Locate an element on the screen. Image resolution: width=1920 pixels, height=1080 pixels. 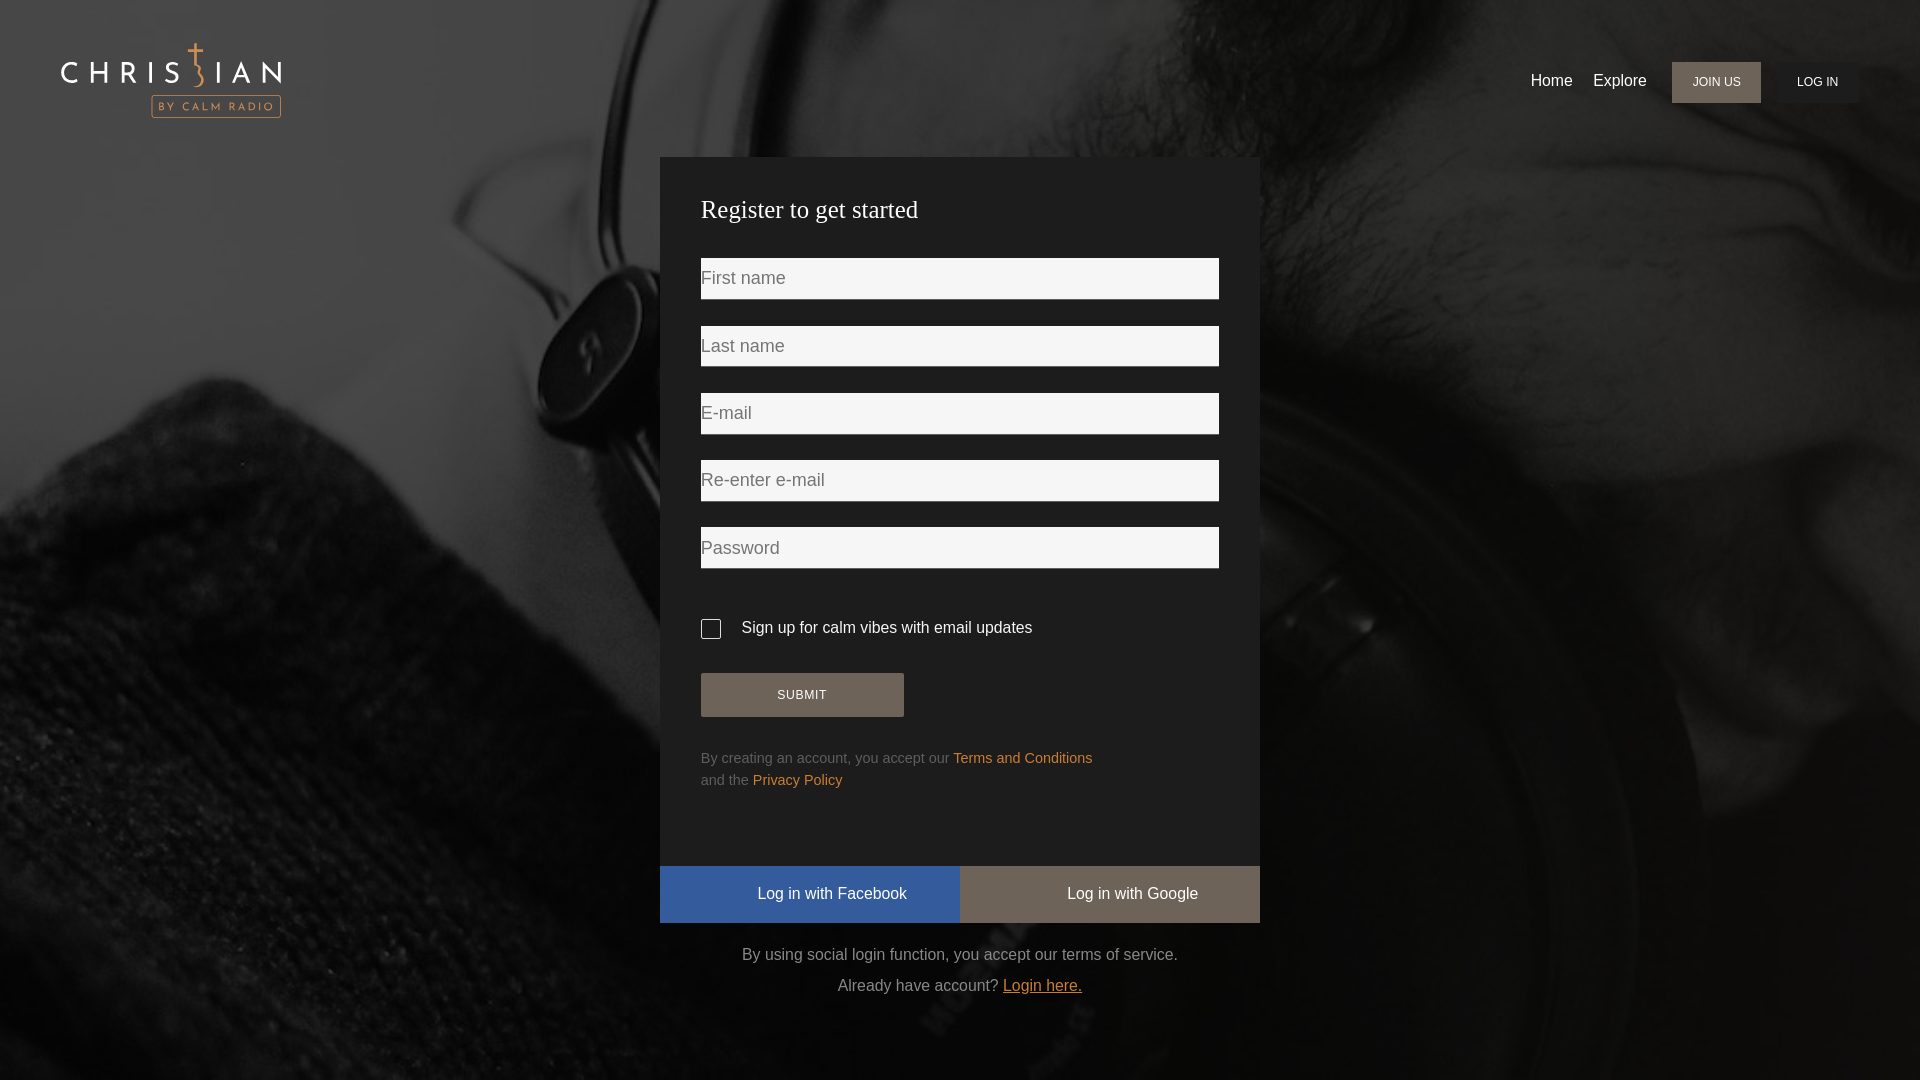
Terms and Conditions is located at coordinates (1022, 757).